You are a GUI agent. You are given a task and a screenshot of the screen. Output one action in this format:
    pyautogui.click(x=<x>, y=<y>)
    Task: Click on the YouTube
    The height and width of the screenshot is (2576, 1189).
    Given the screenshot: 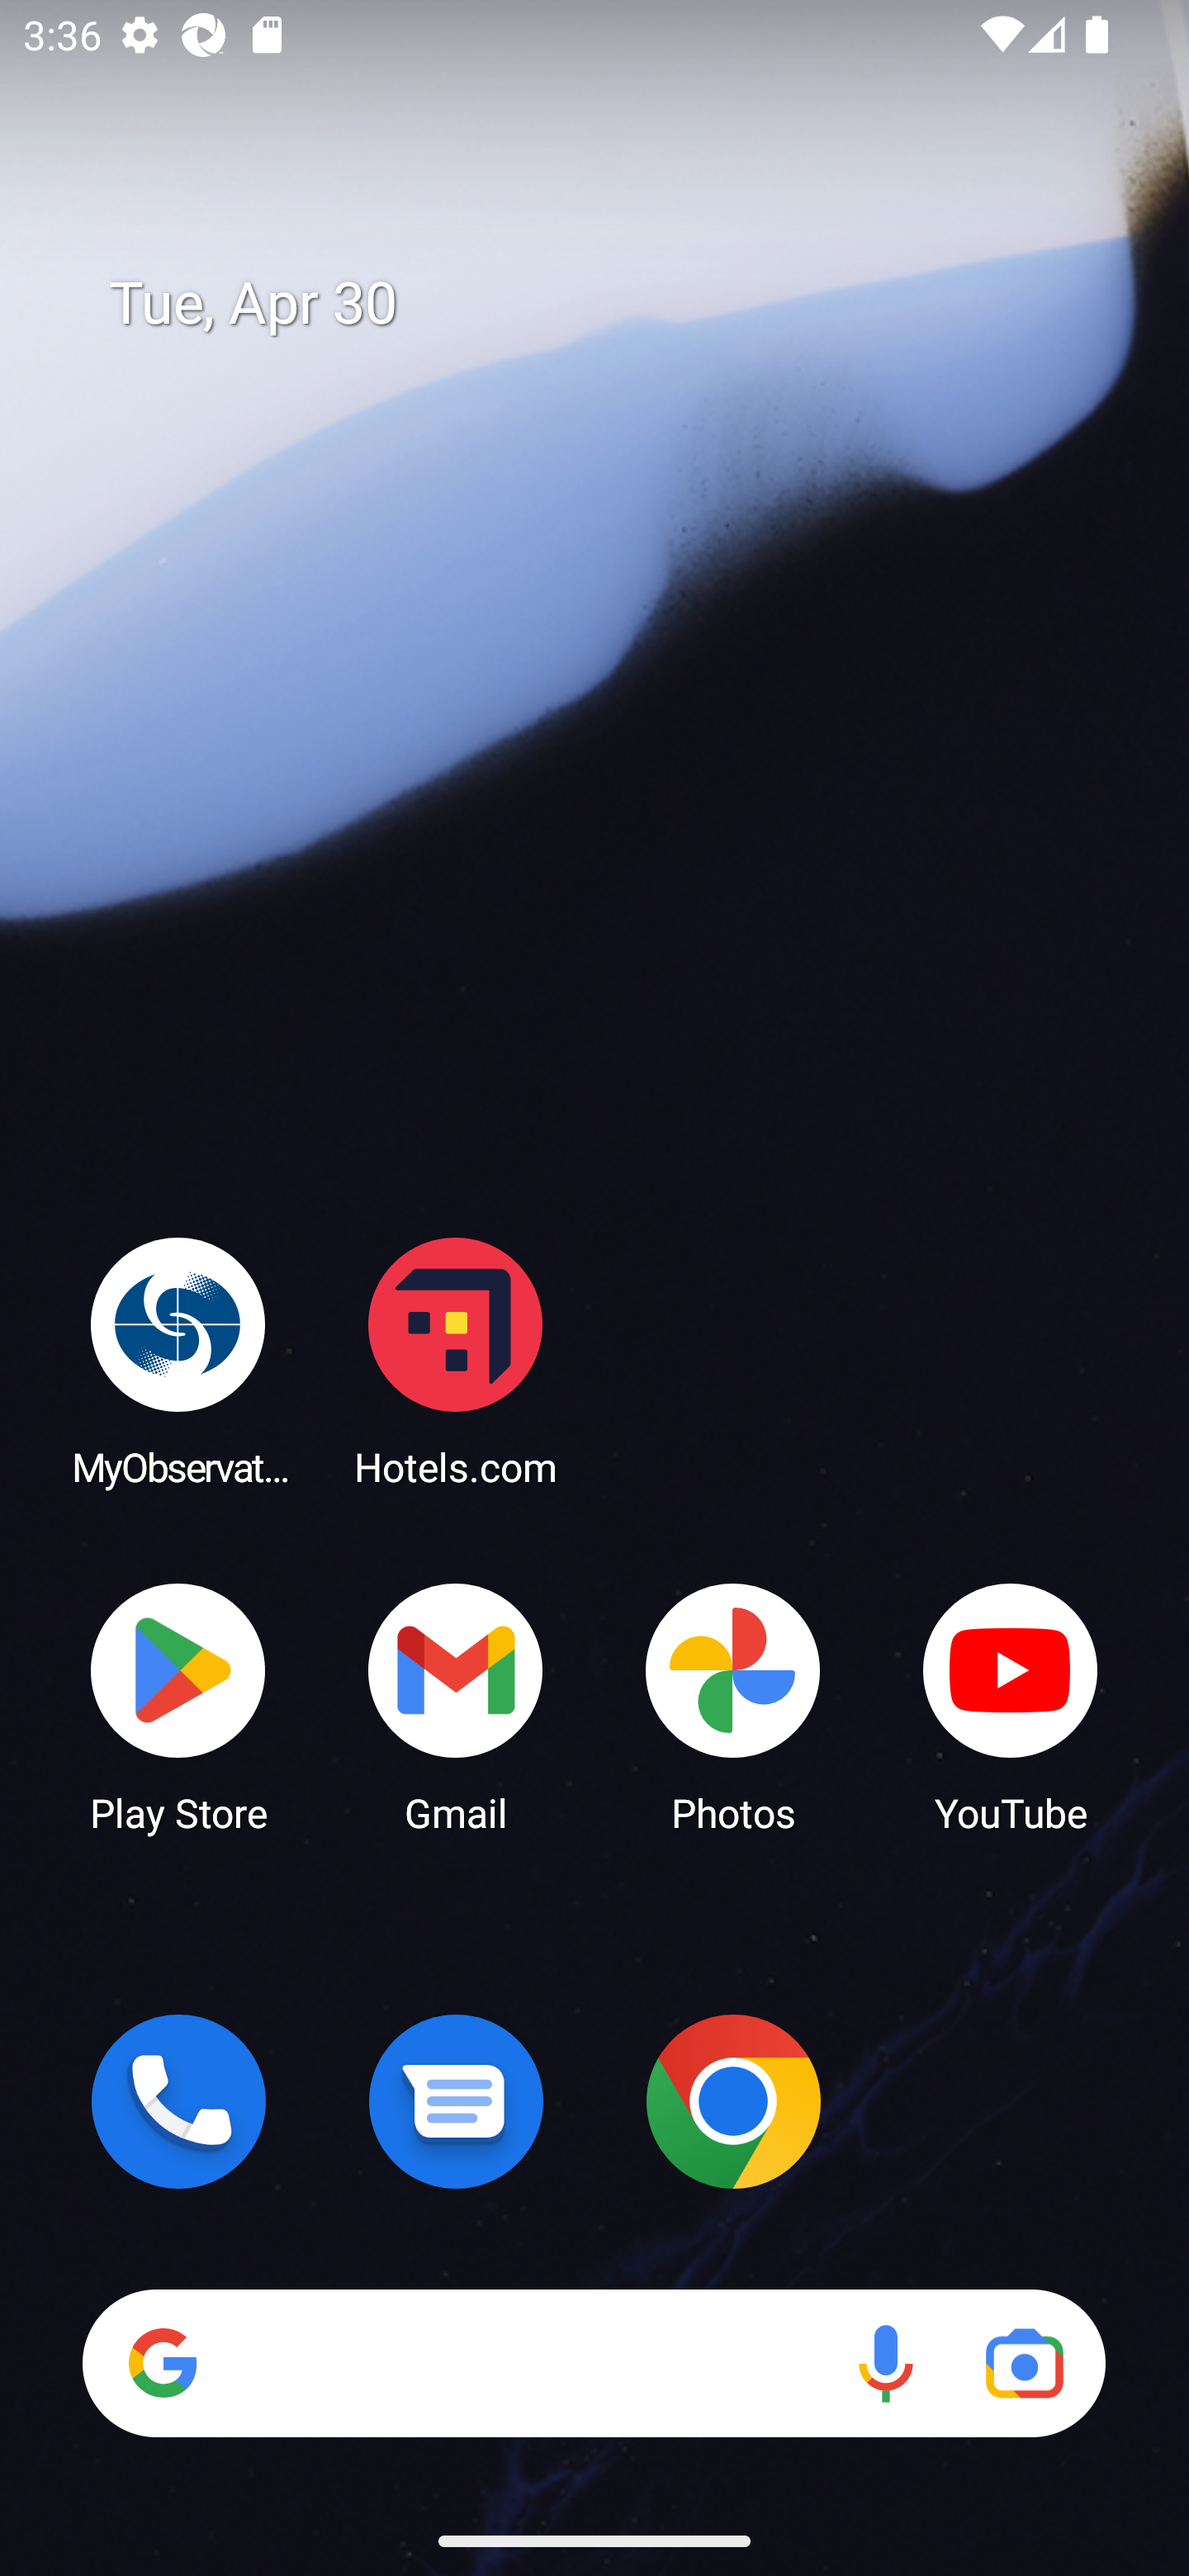 What is the action you would take?
    pyautogui.click(x=1011, y=1706)
    